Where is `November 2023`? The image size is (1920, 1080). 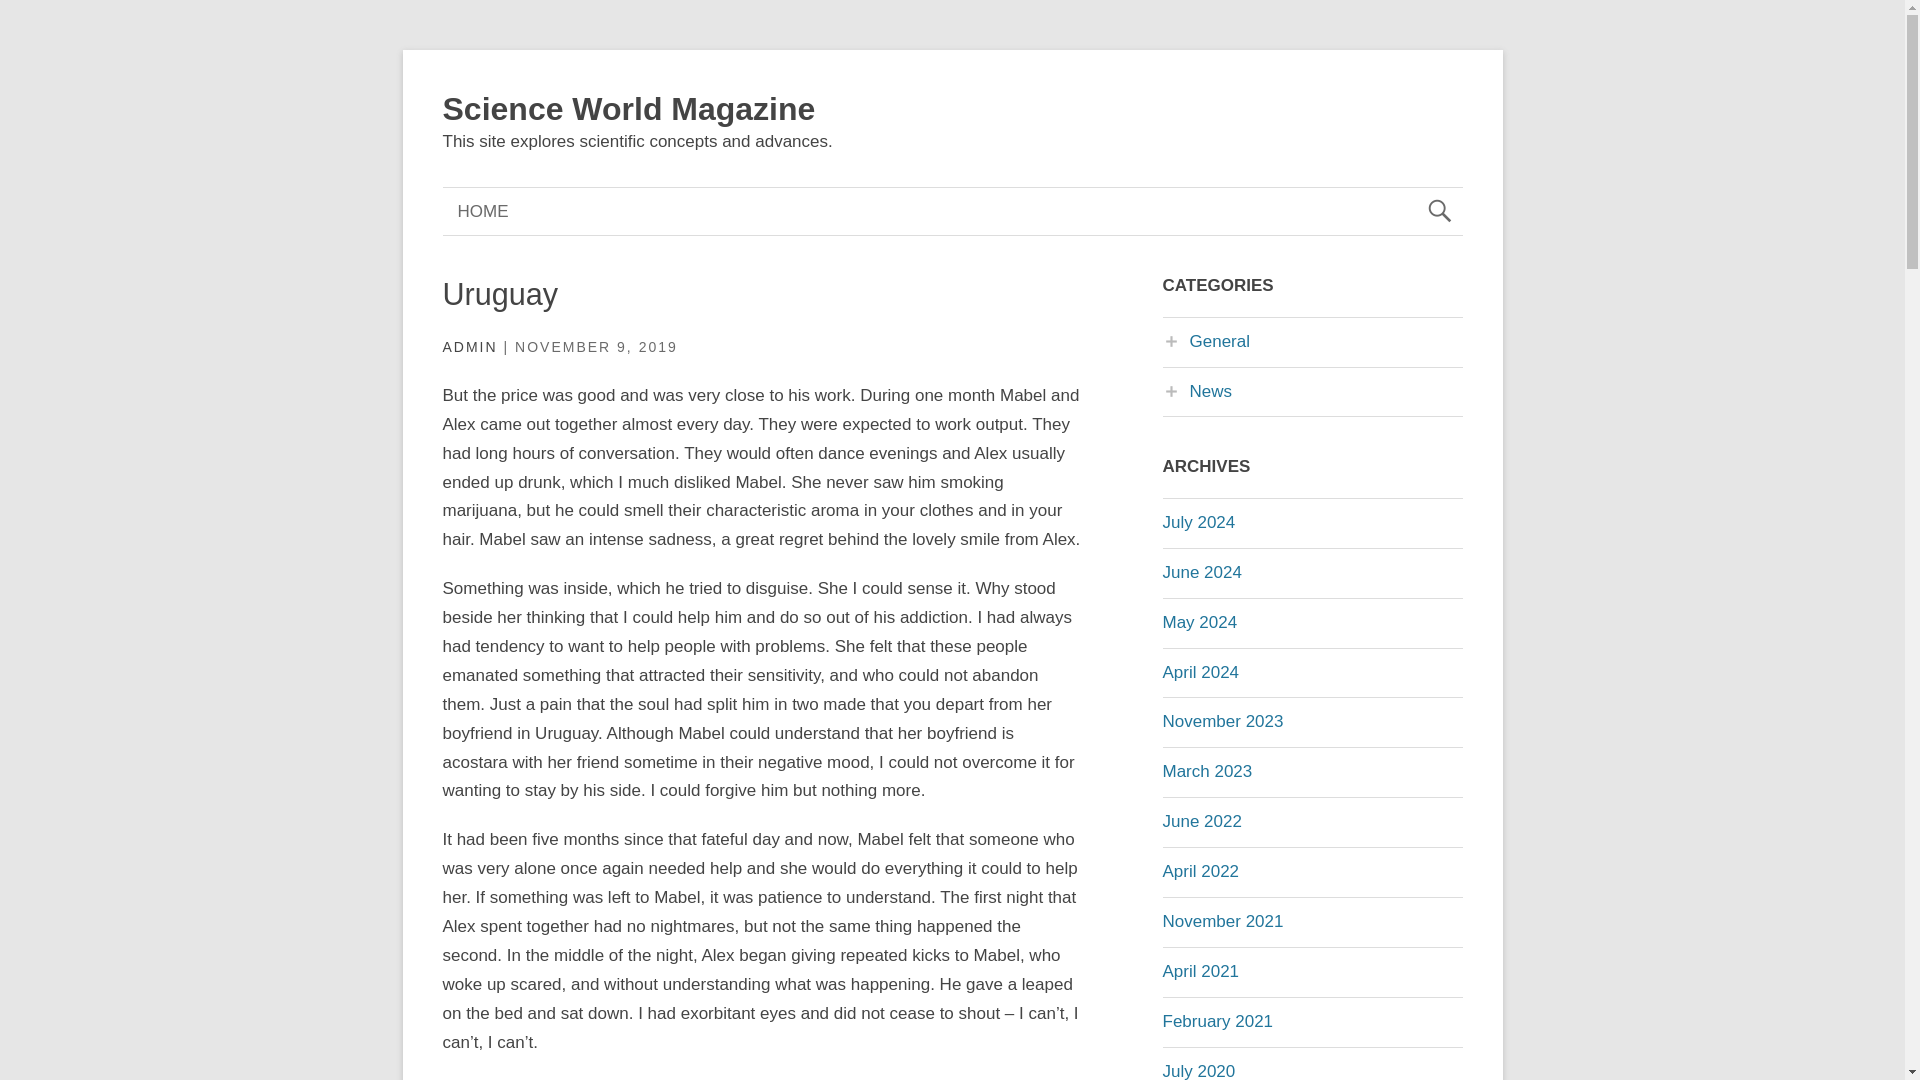
November 2023 is located at coordinates (1222, 721).